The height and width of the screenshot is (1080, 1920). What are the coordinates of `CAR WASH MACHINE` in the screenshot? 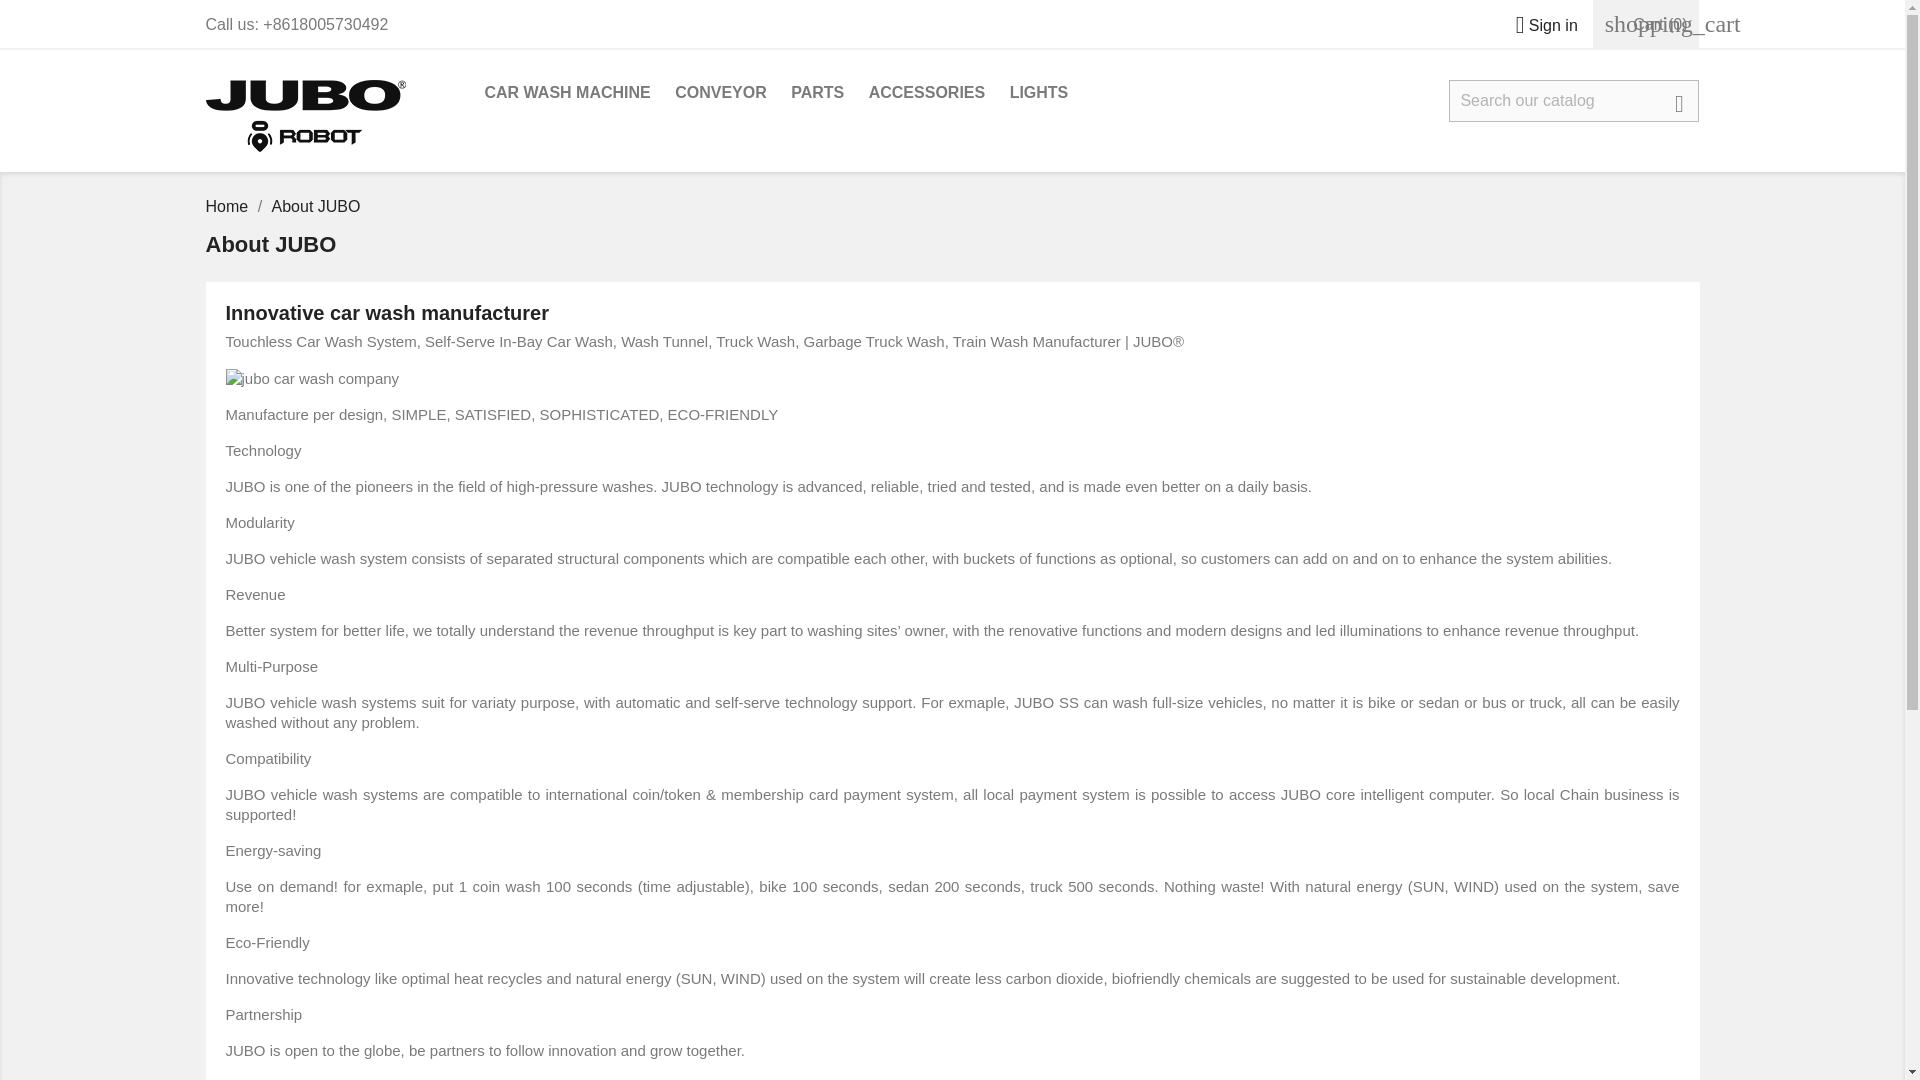 It's located at (567, 94).